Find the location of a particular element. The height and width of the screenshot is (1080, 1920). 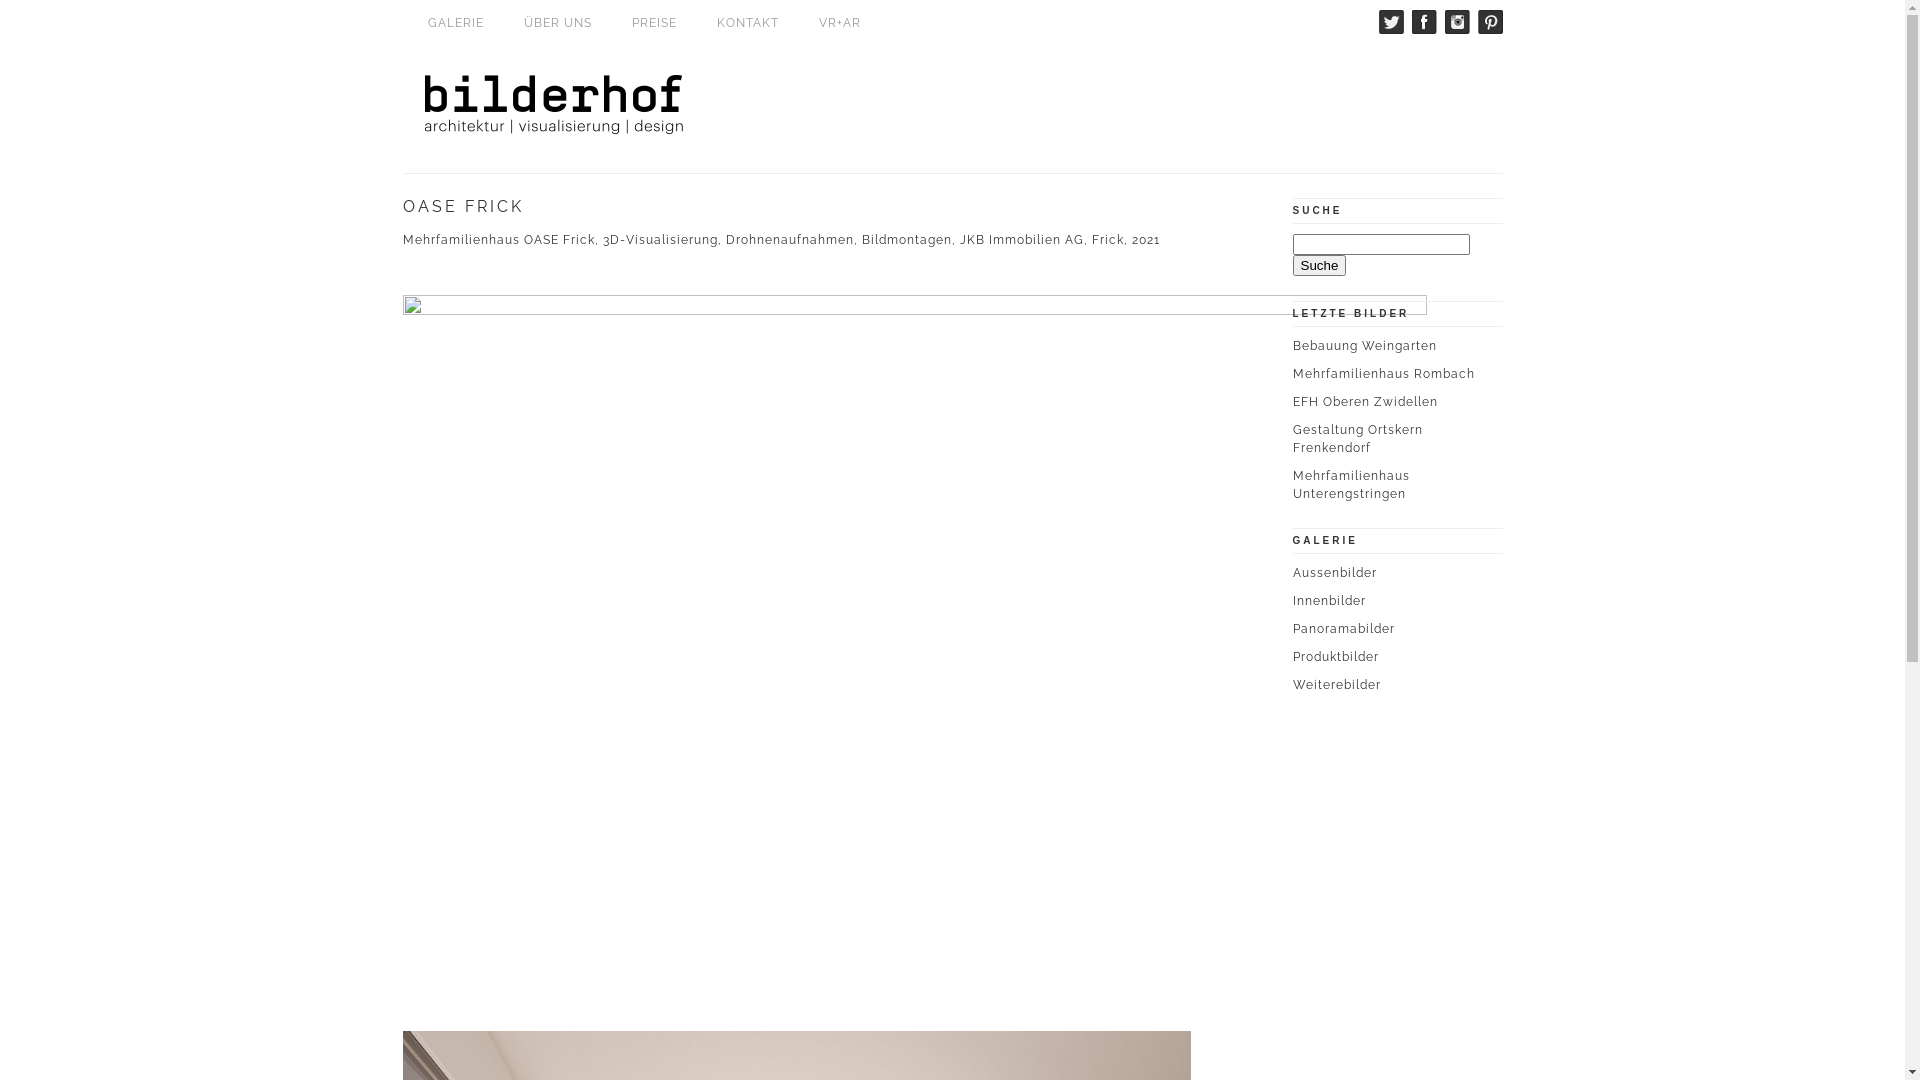

Innenbilder is located at coordinates (1328, 601).